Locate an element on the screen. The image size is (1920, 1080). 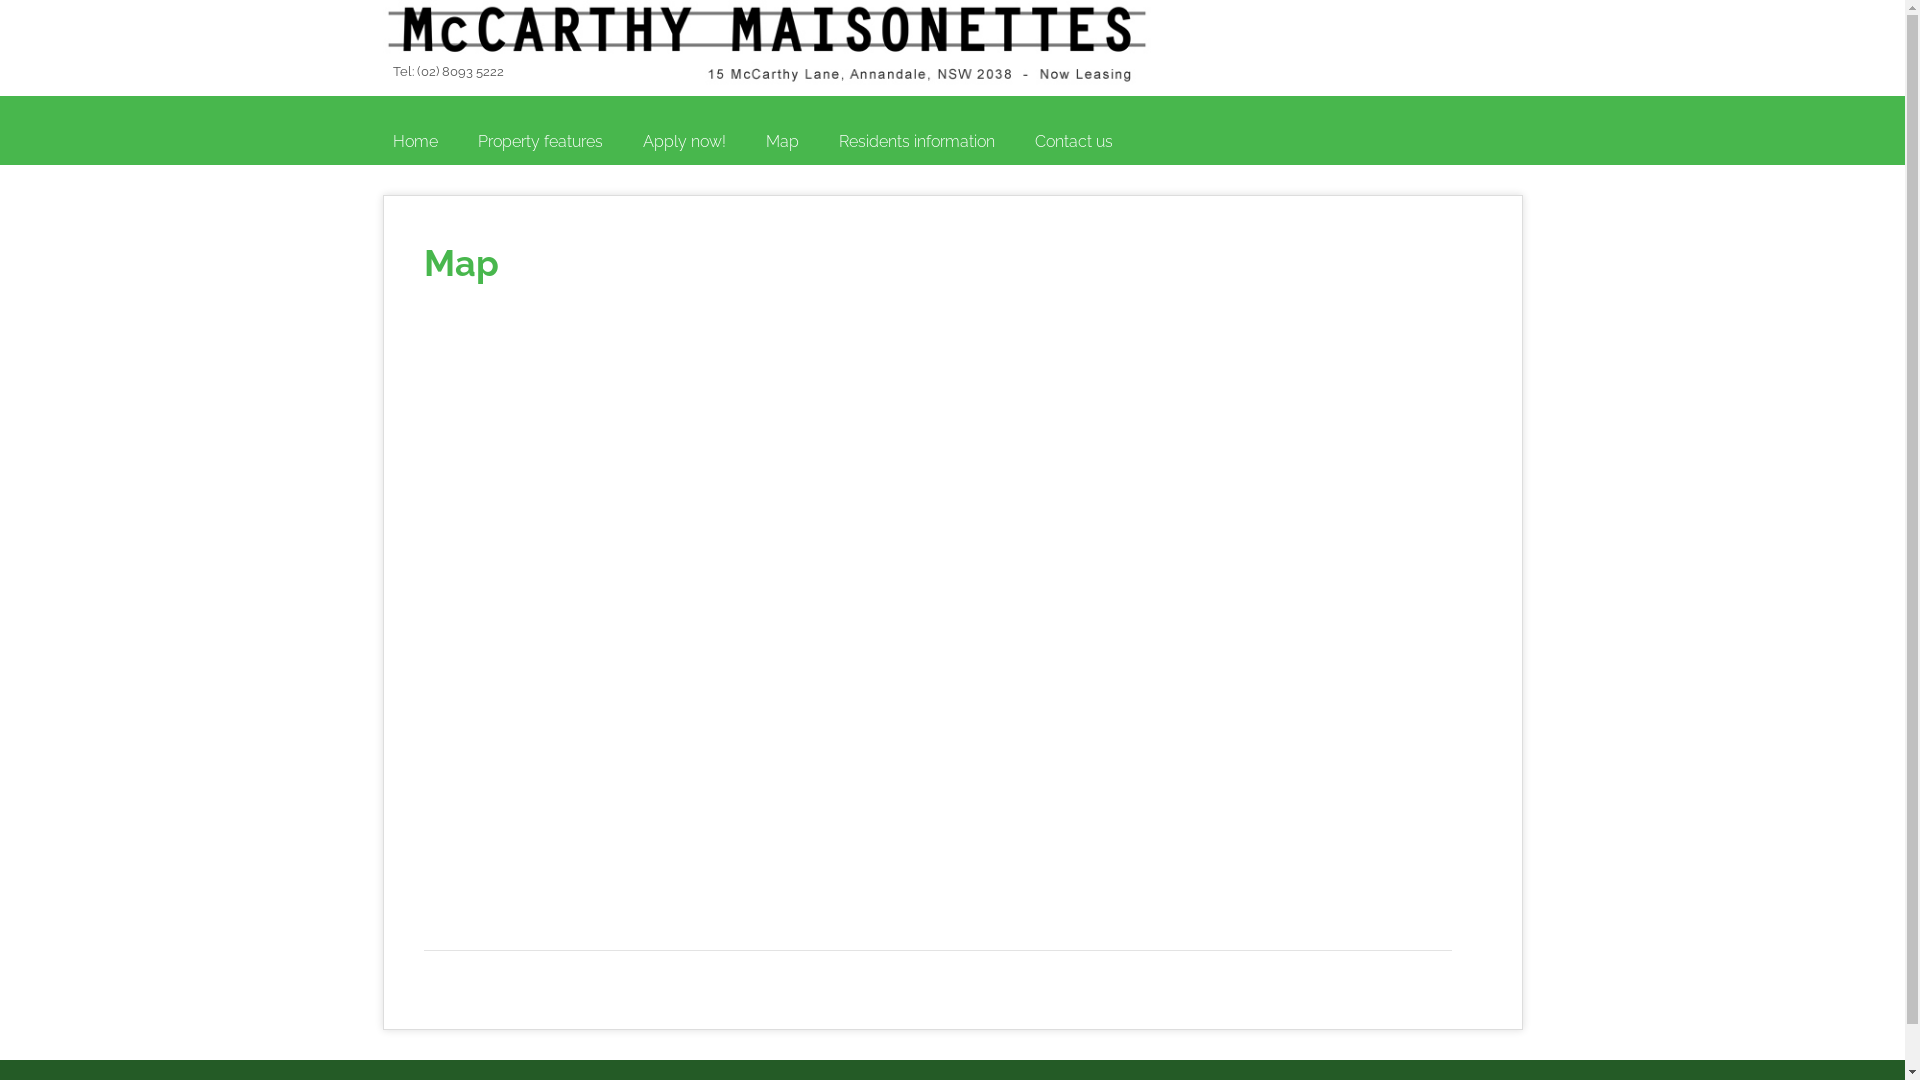
Residents information is located at coordinates (916, 142).